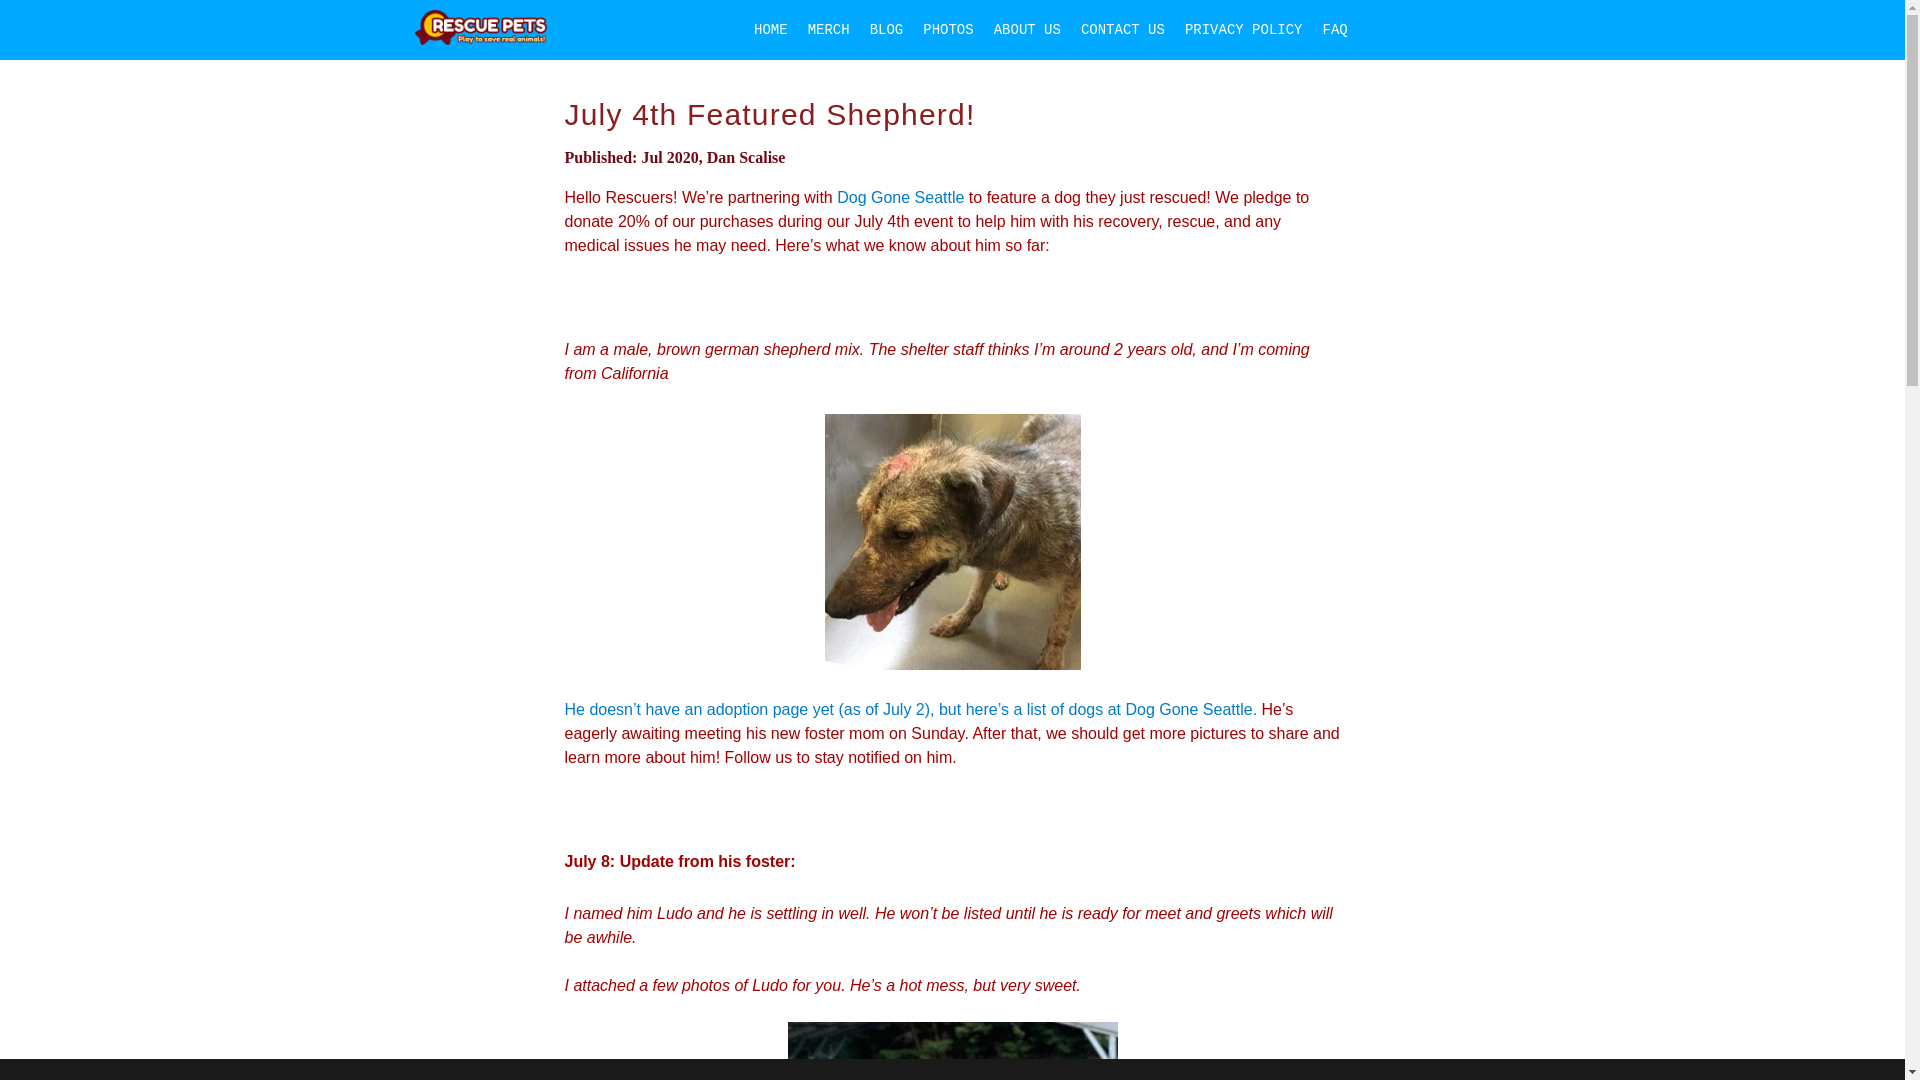 The height and width of the screenshot is (1080, 1920). Describe the element at coordinates (886, 29) in the screenshot. I see `BLOG` at that location.